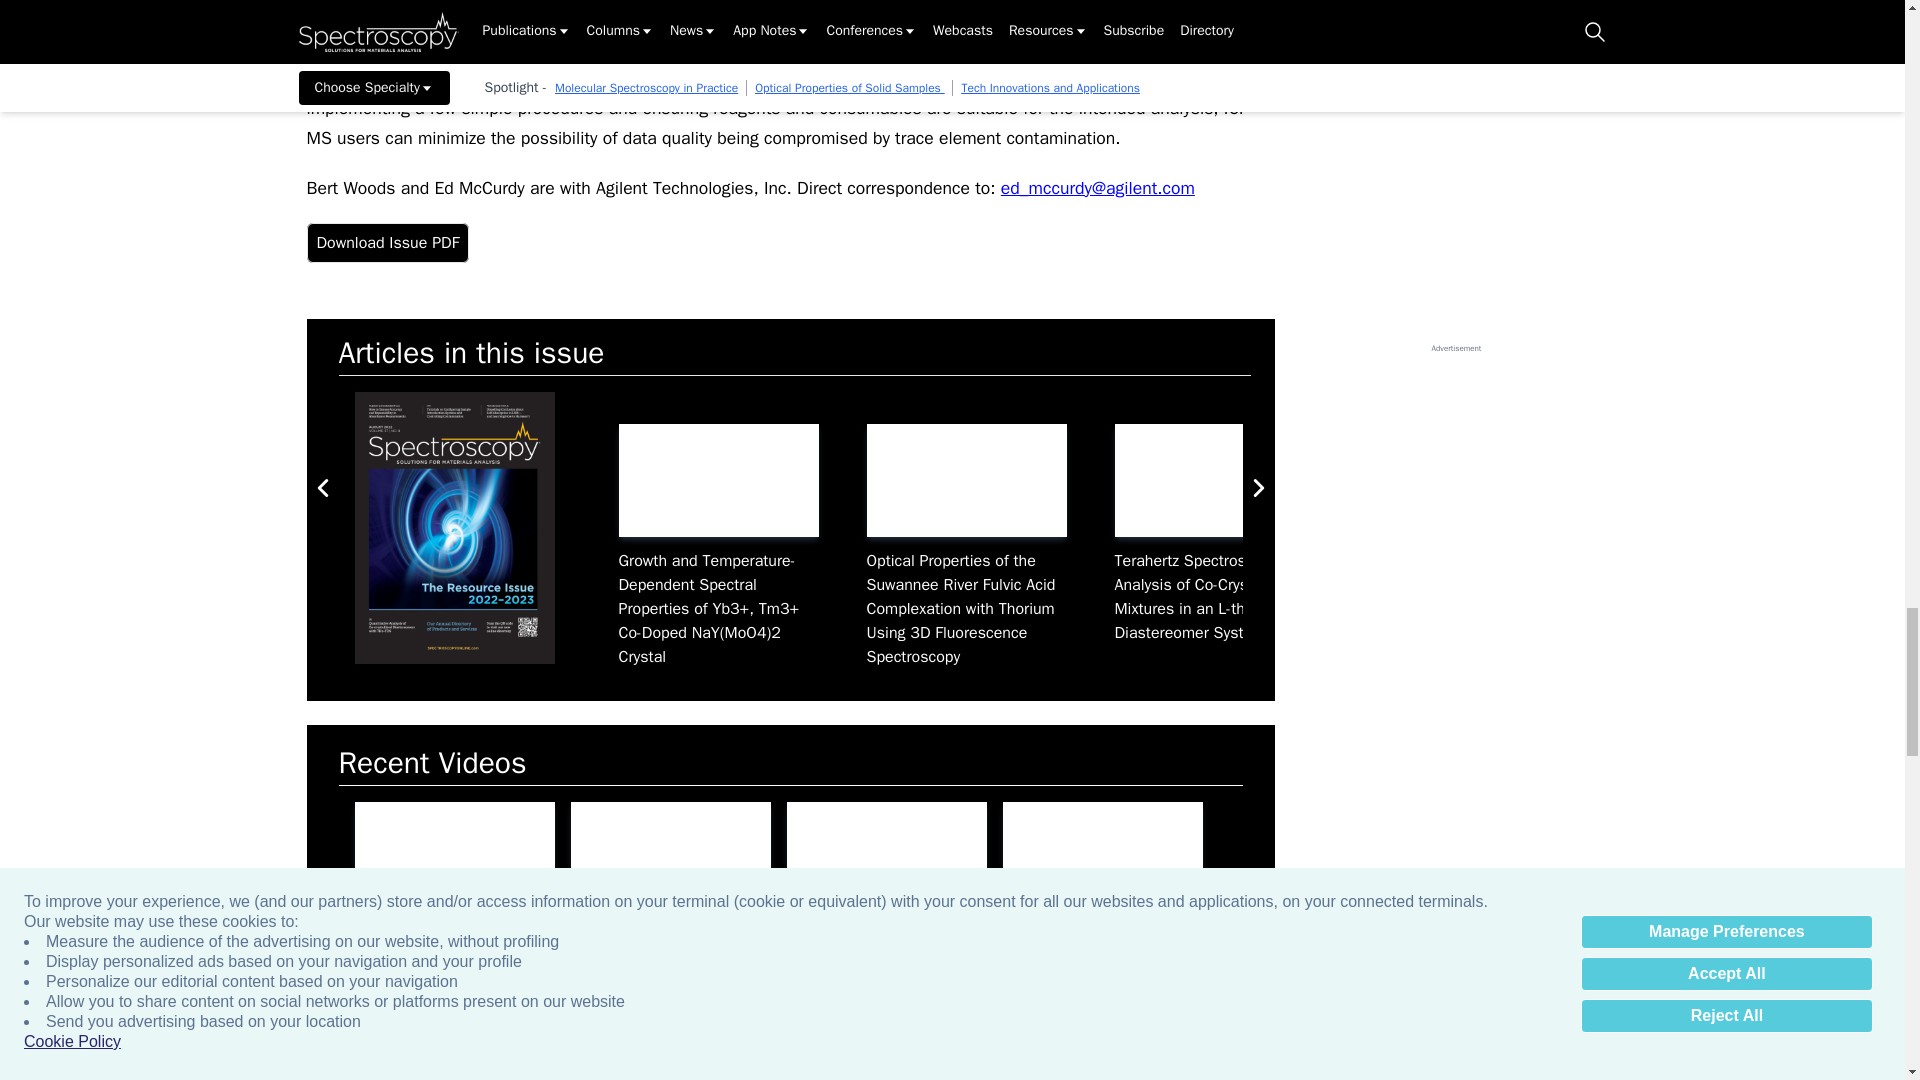 This screenshot has width=1920, height=1080. Describe the element at coordinates (718, 480) in the screenshot. I see `crystals sparkling against a black background` at that location.